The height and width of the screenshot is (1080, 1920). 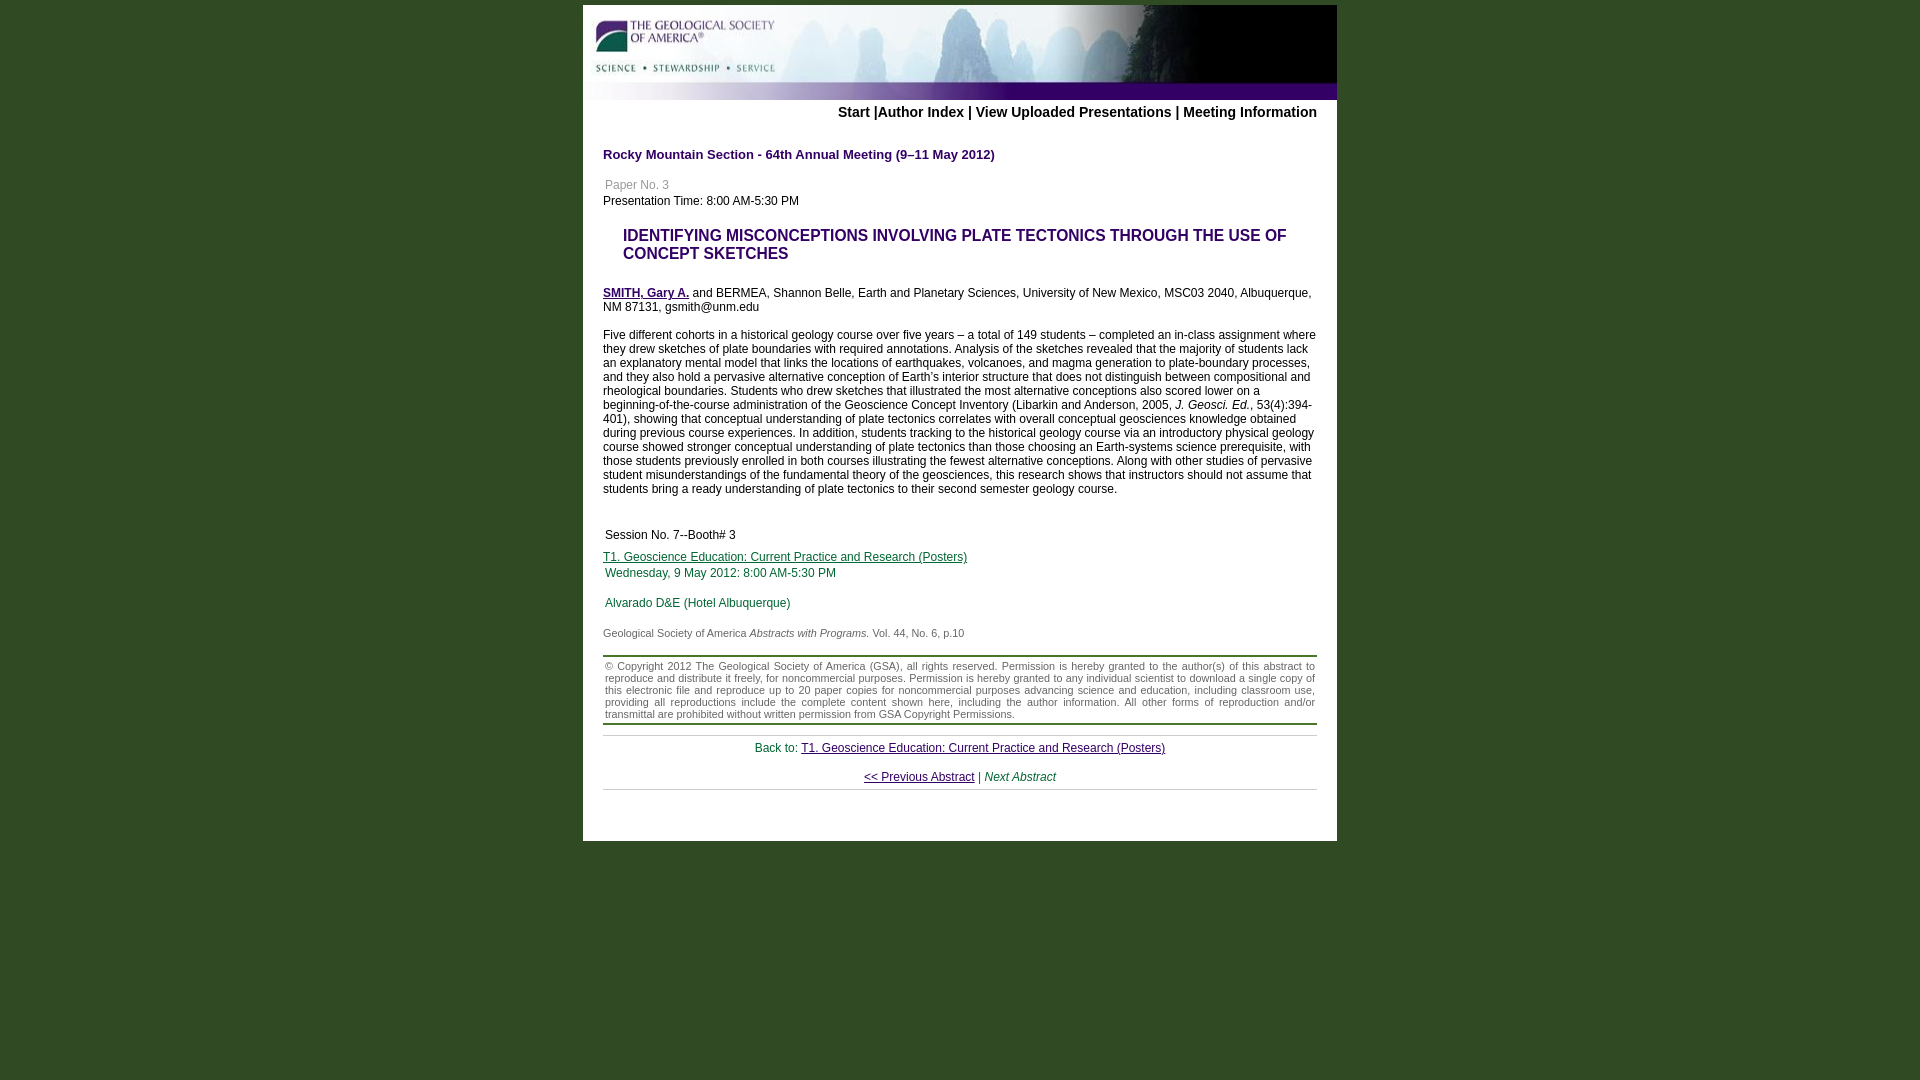 I want to click on Meeting Information, so click(x=1250, y=111).